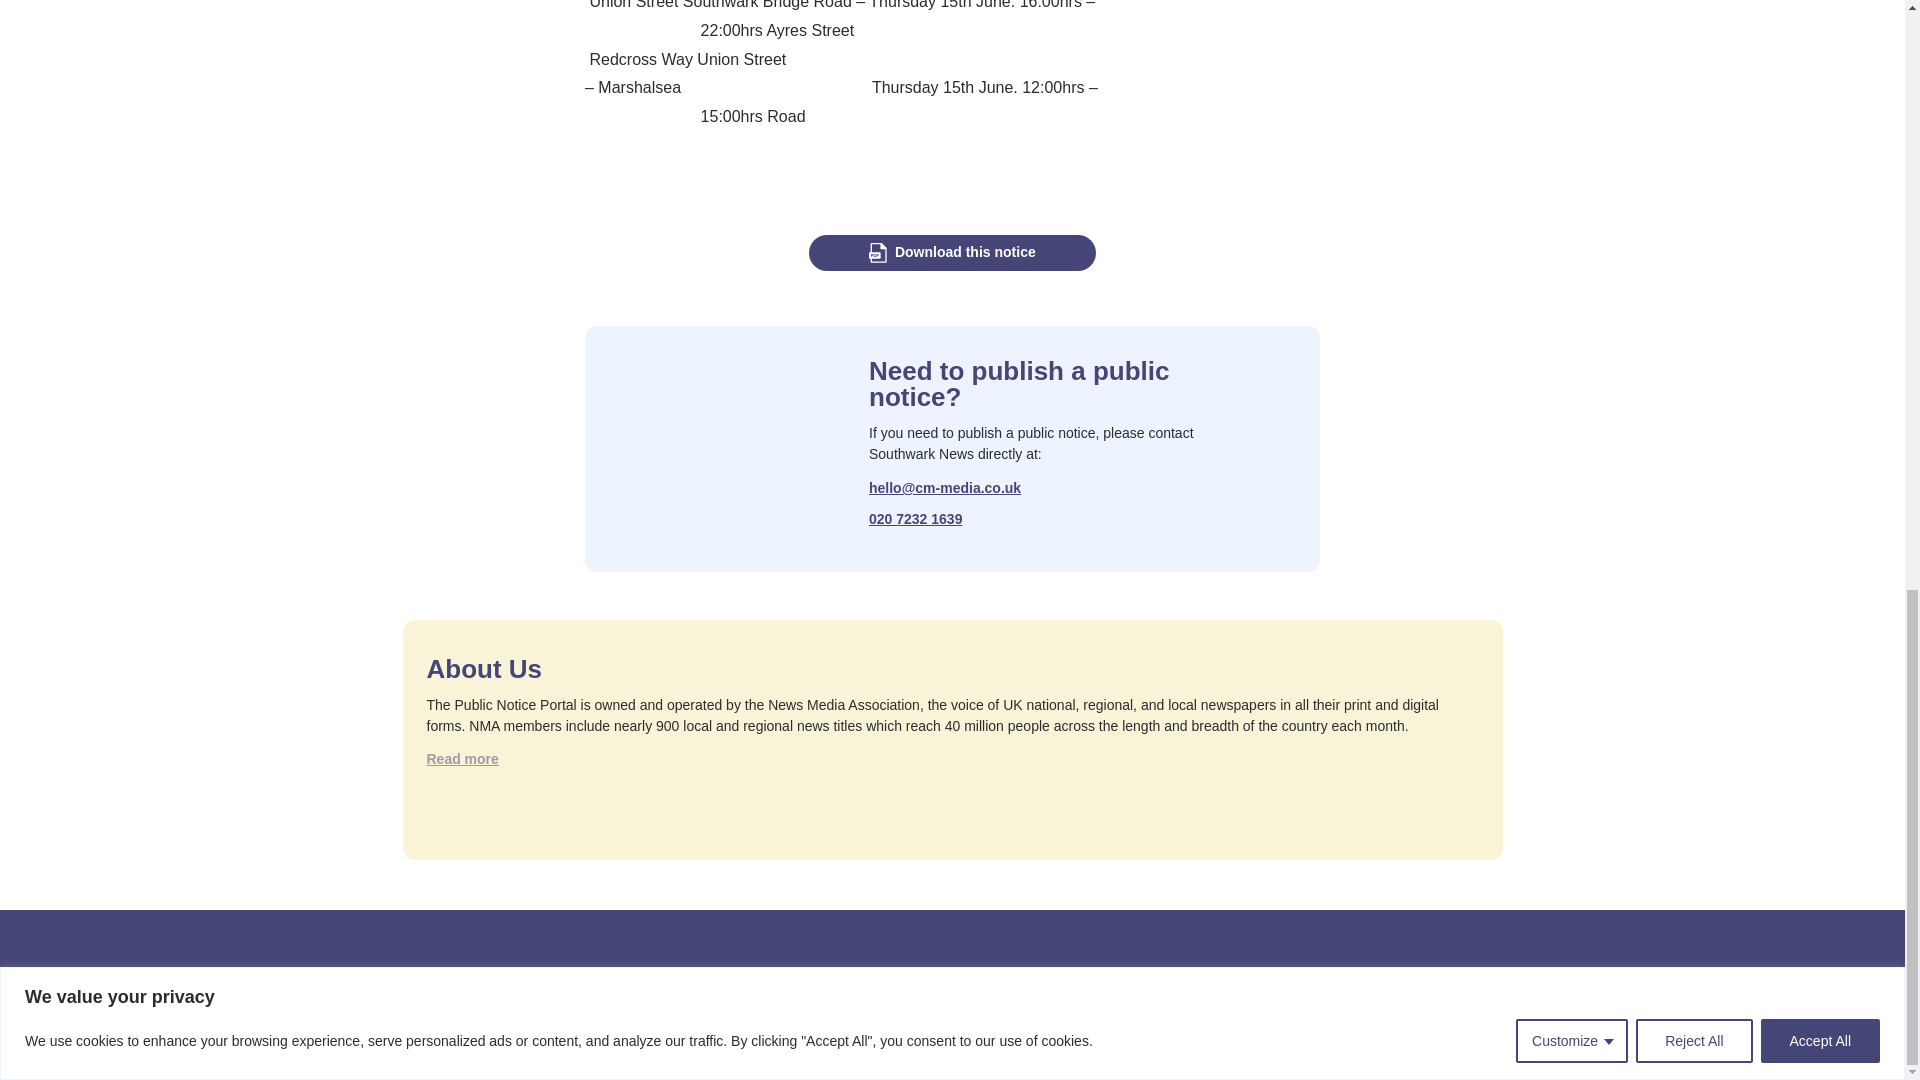  What do you see at coordinates (1150, 995) in the screenshot?
I see `Terms` at bounding box center [1150, 995].